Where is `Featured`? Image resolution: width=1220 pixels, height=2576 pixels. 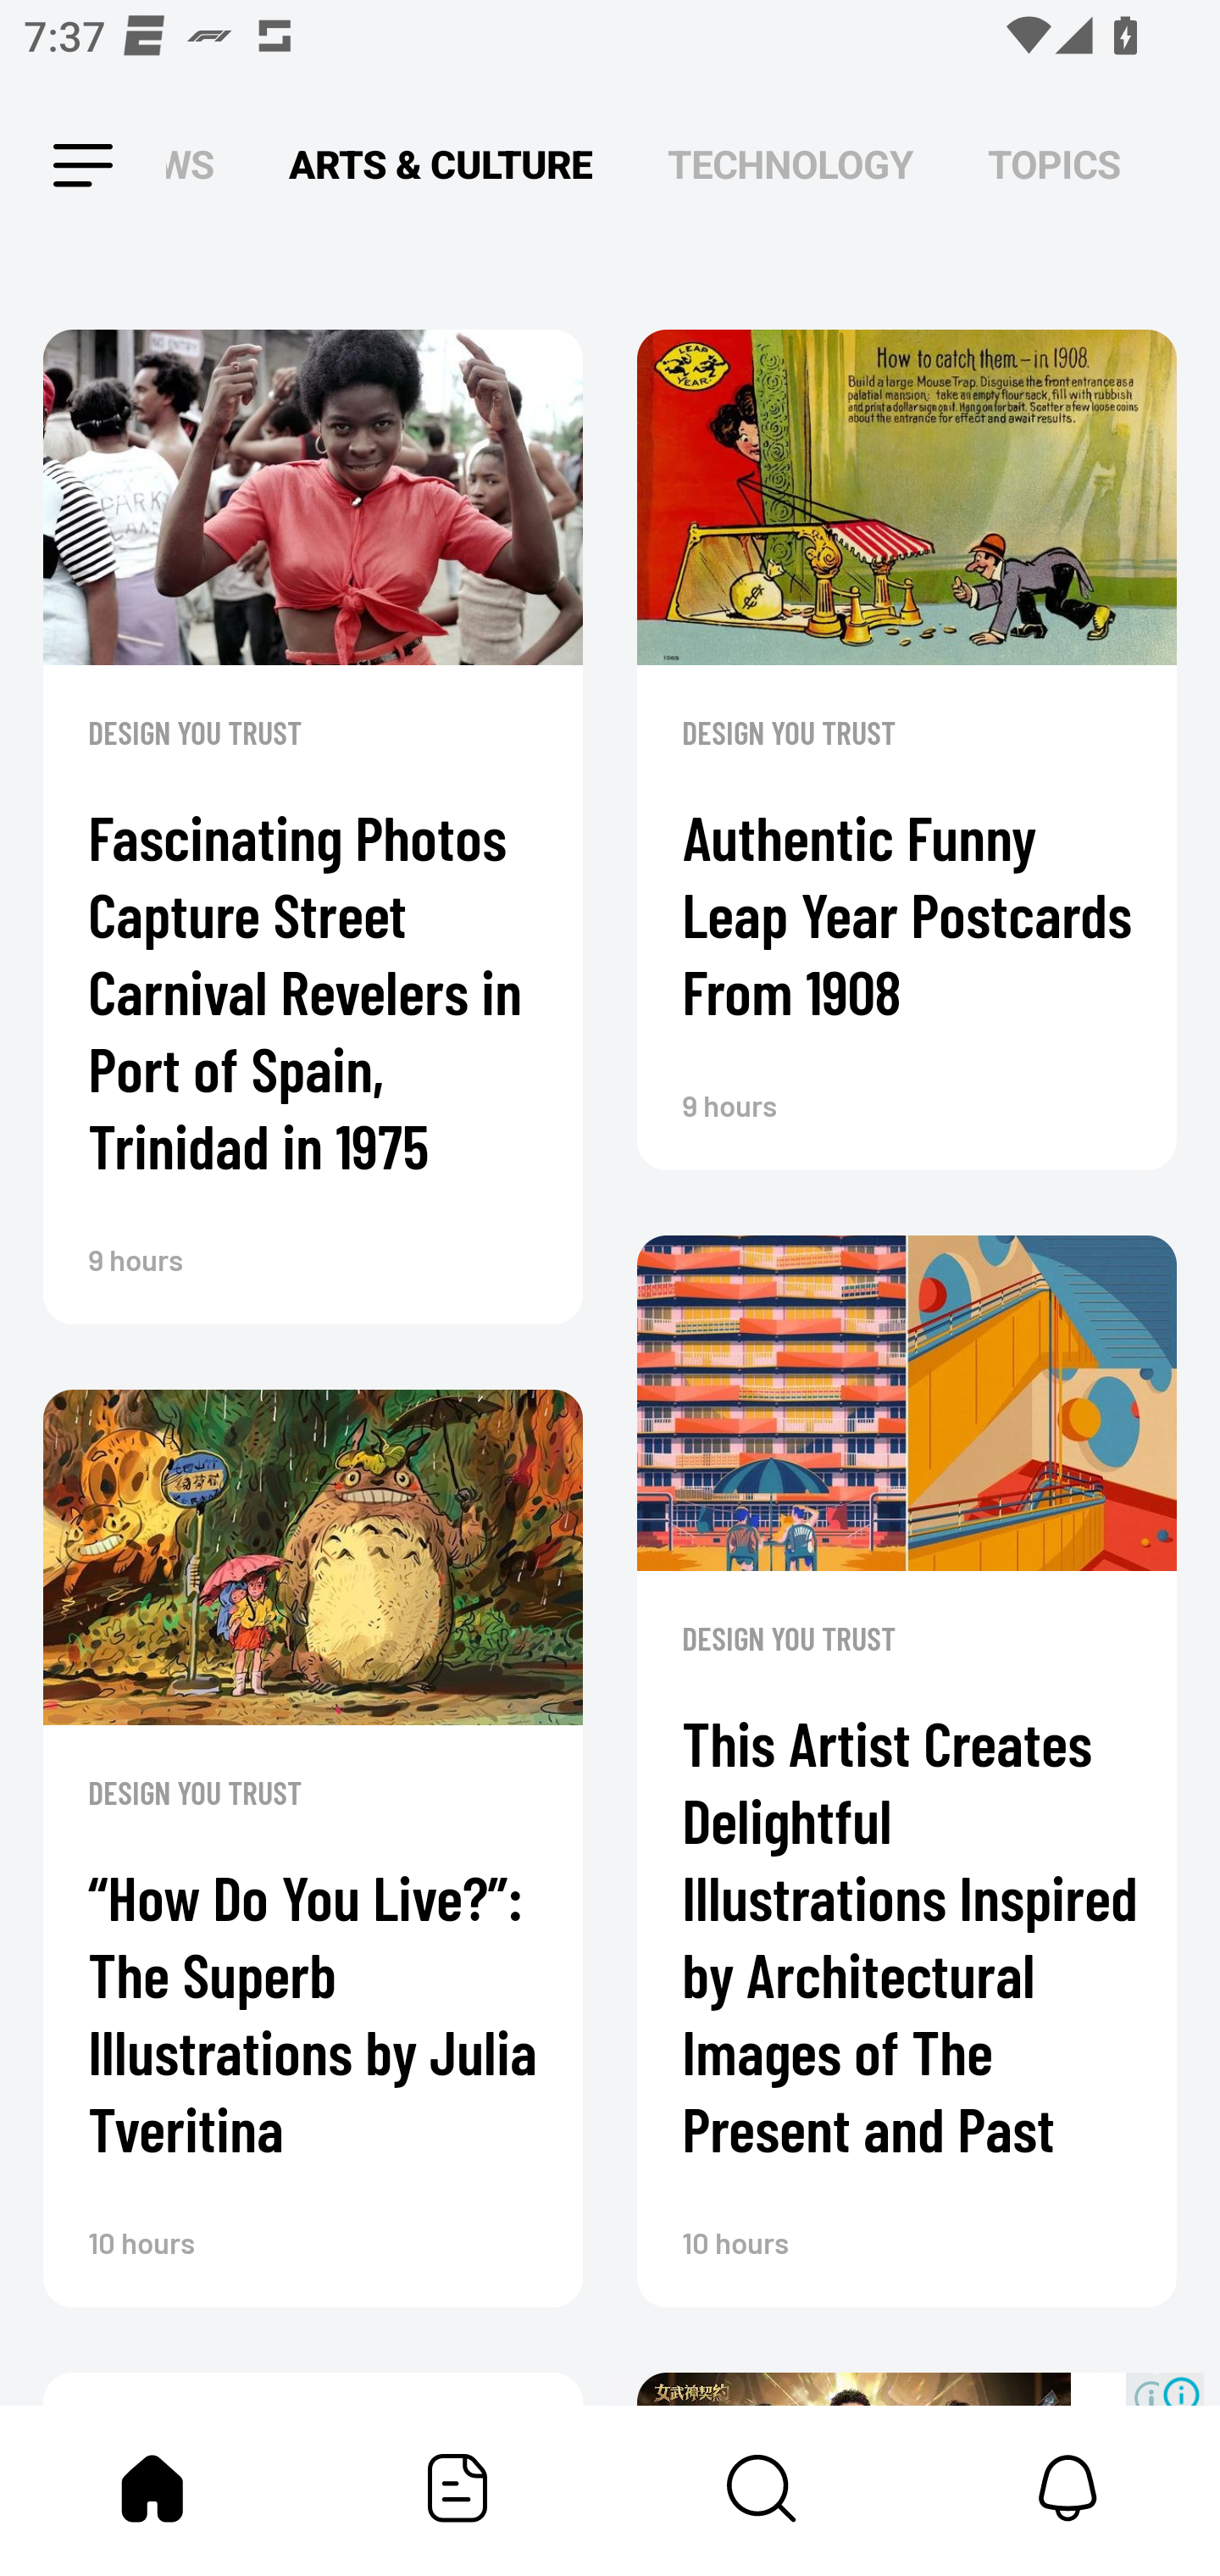
Featured is located at coordinates (457, 2488).